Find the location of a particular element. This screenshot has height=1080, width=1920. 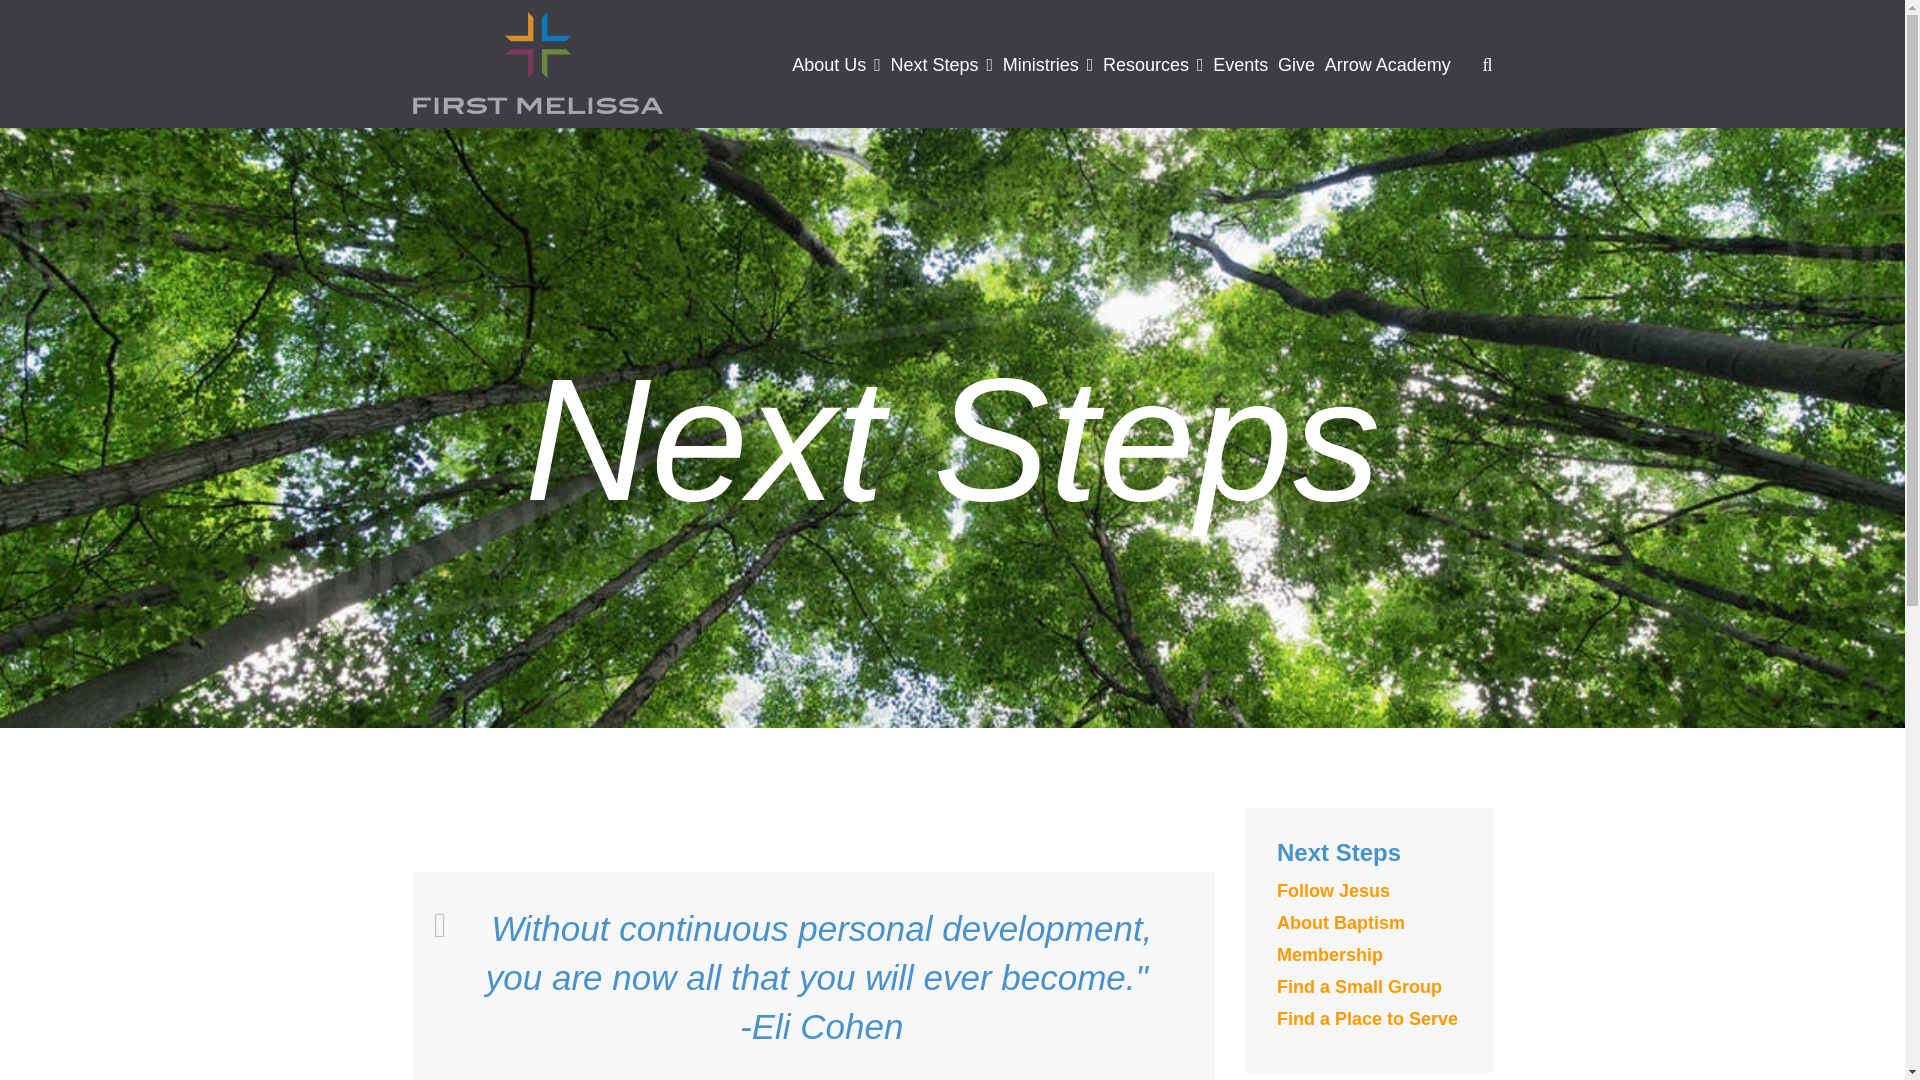

Ministries is located at coordinates (1048, 63).